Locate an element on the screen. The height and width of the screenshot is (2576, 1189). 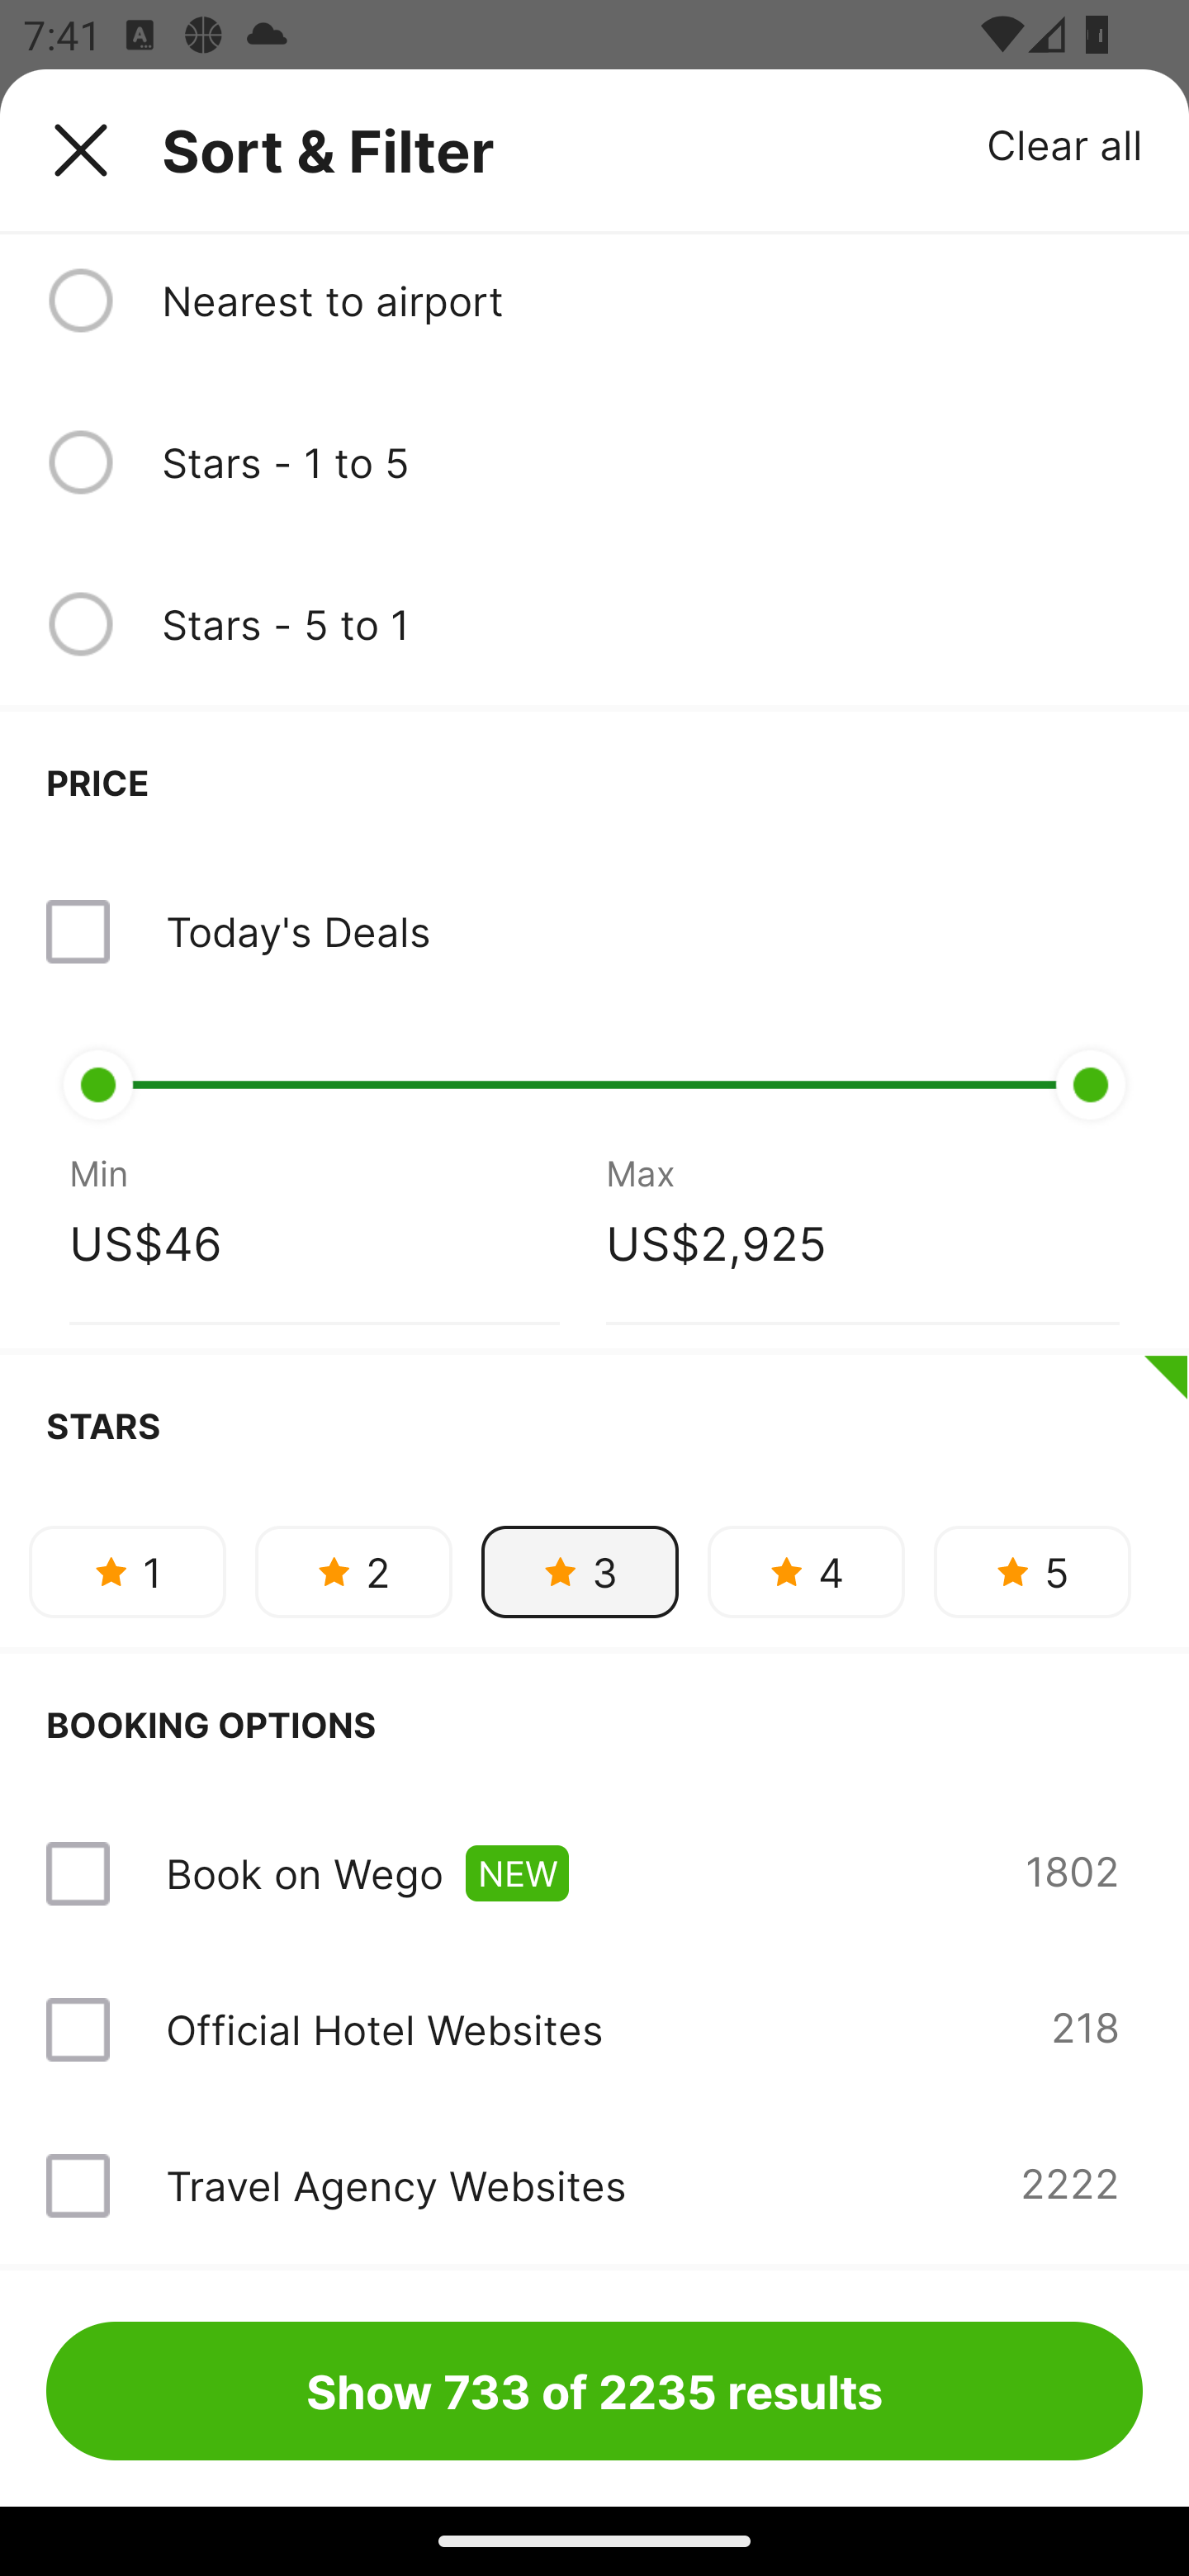
Official Hotel Websites is located at coordinates (384, 2029).